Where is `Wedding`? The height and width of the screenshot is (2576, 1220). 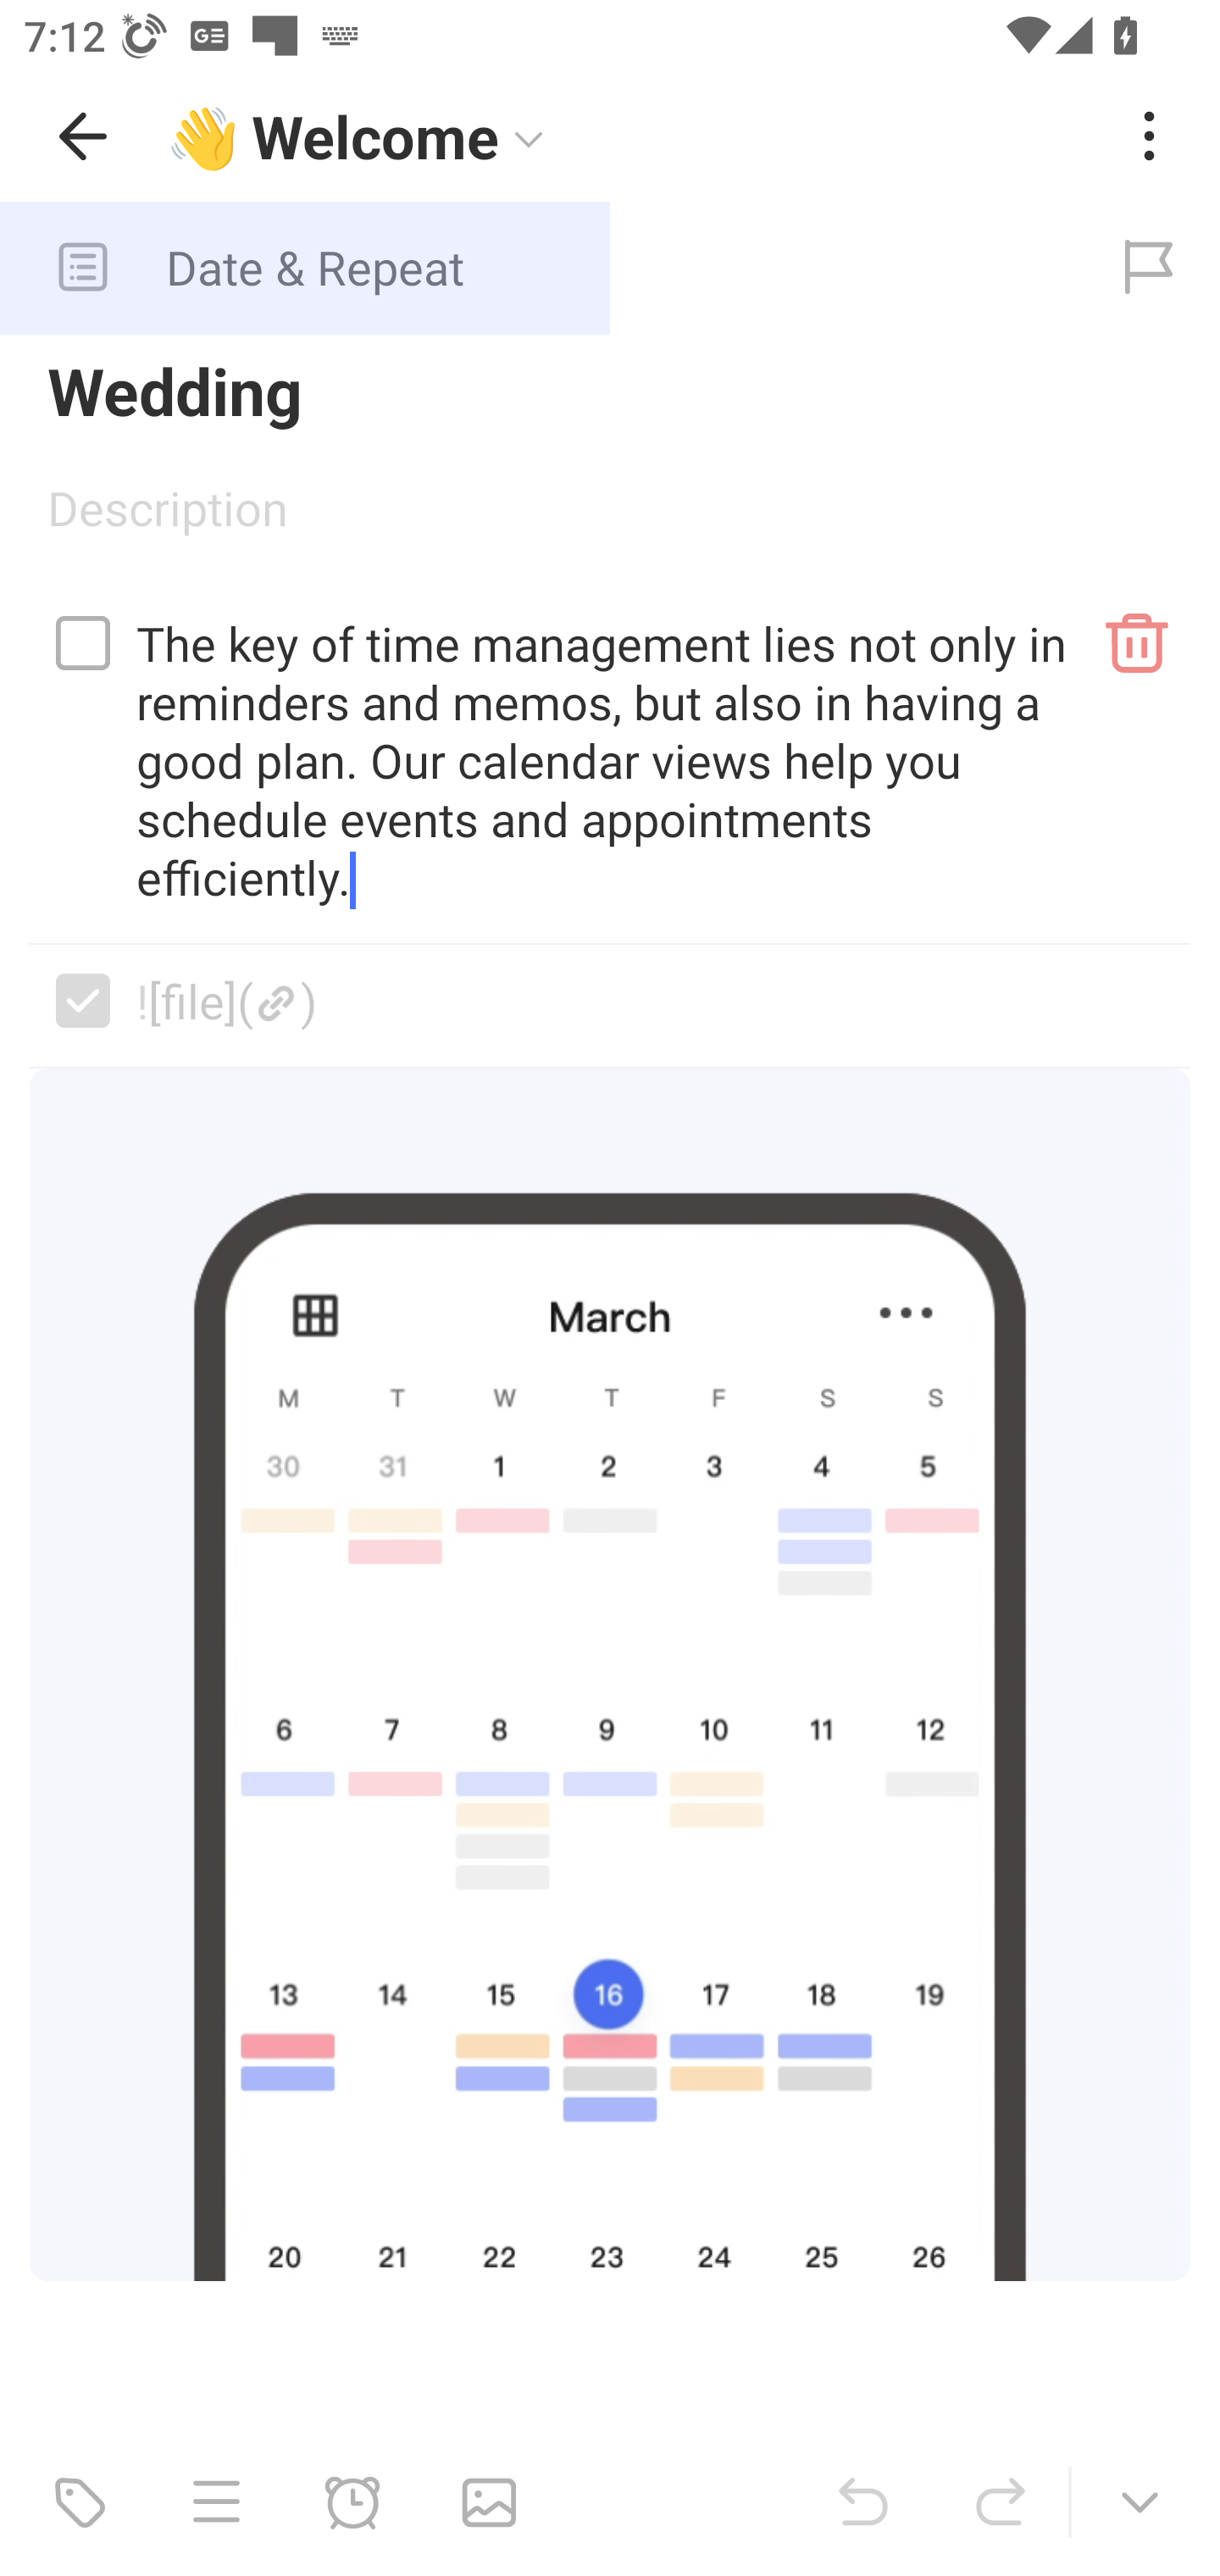 Wedding is located at coordinates (610, 390).